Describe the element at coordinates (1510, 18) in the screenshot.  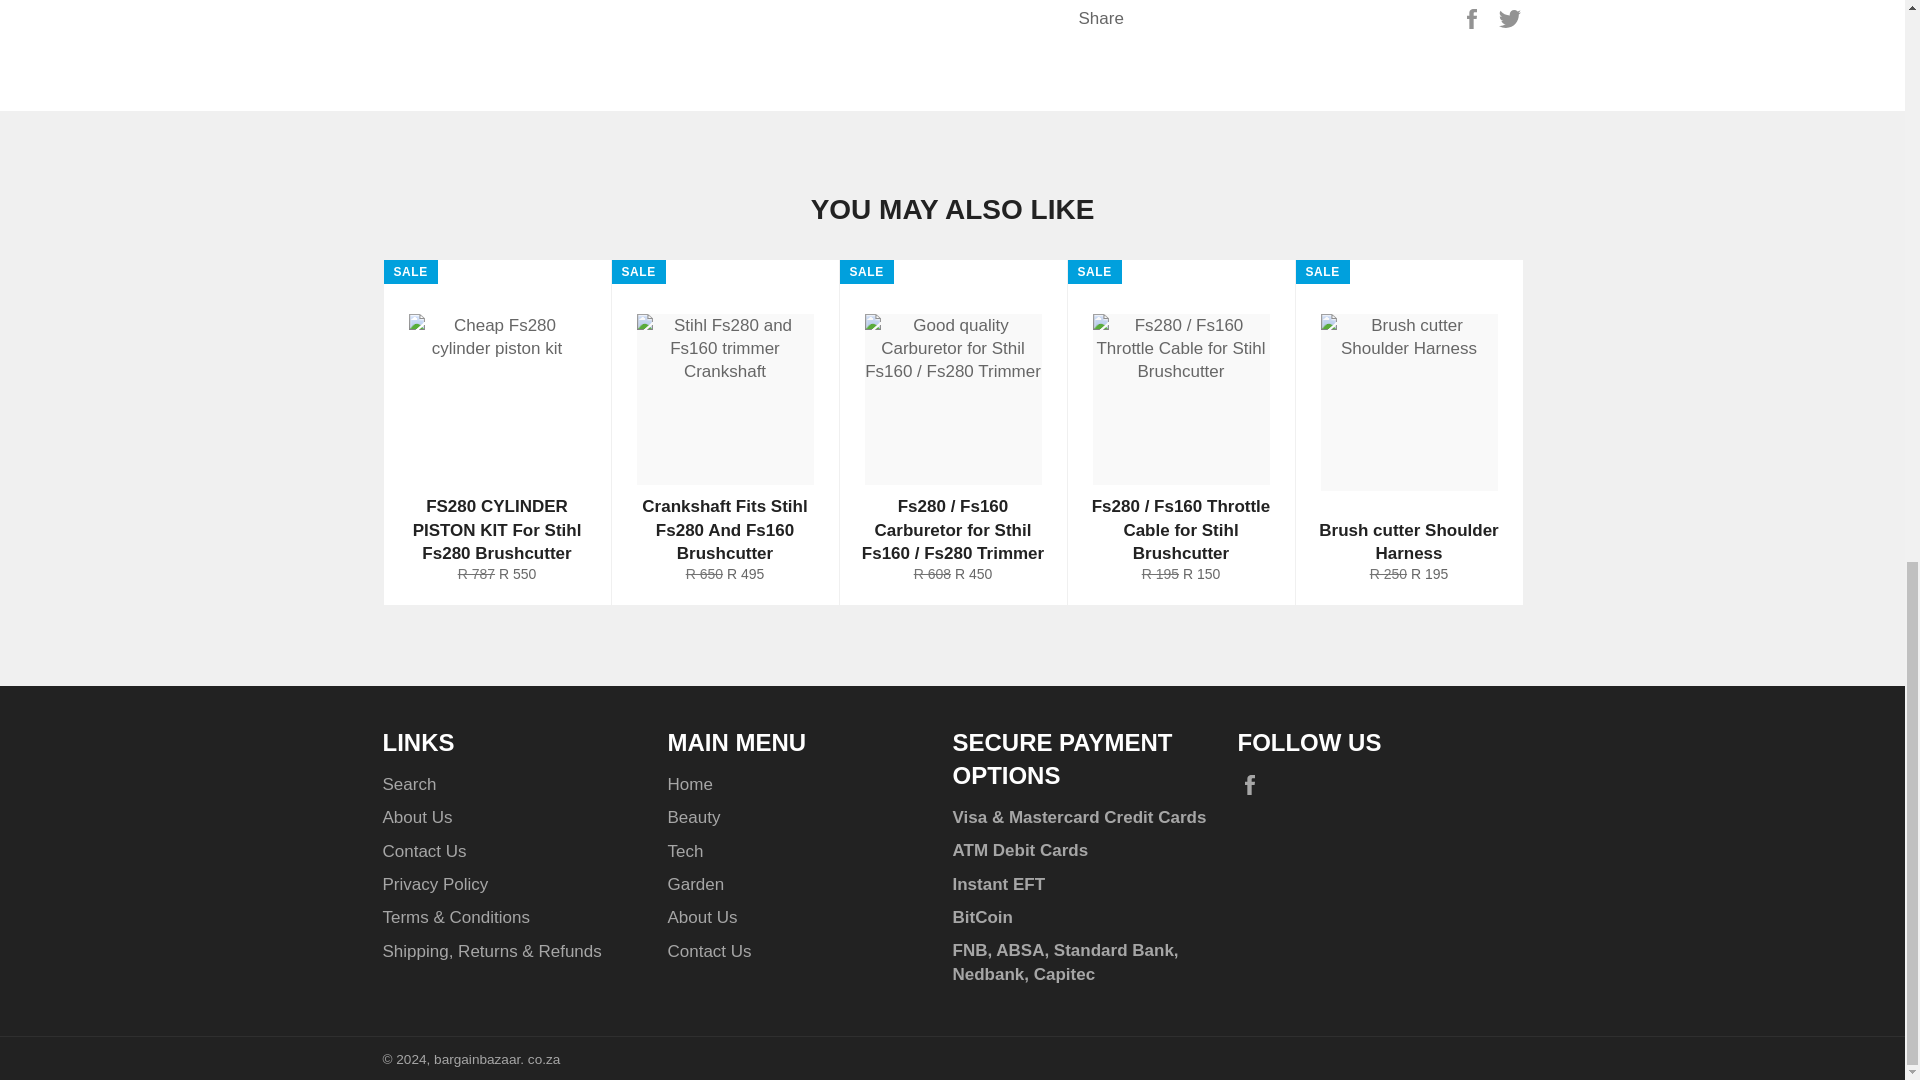
I see `Tweet on Twitter` at that location.